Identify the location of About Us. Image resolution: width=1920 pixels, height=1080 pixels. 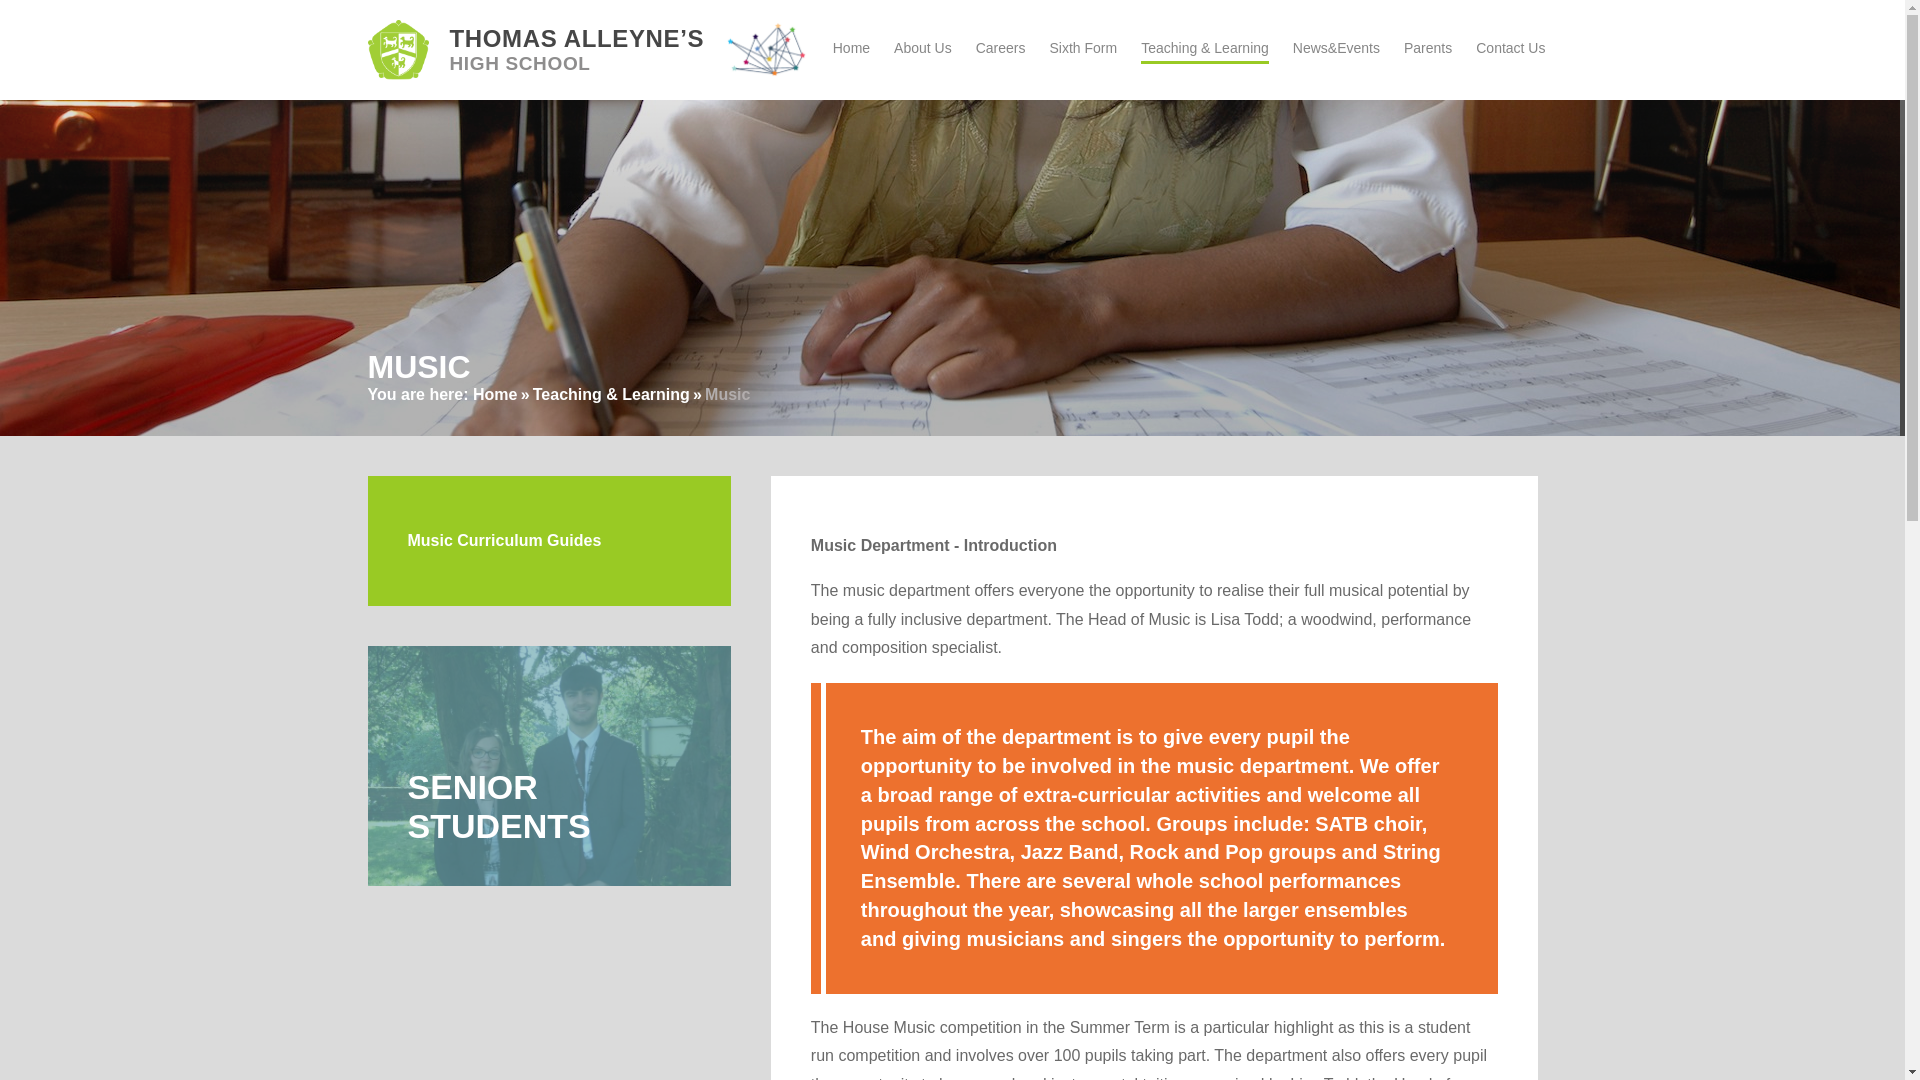
(922, 48).